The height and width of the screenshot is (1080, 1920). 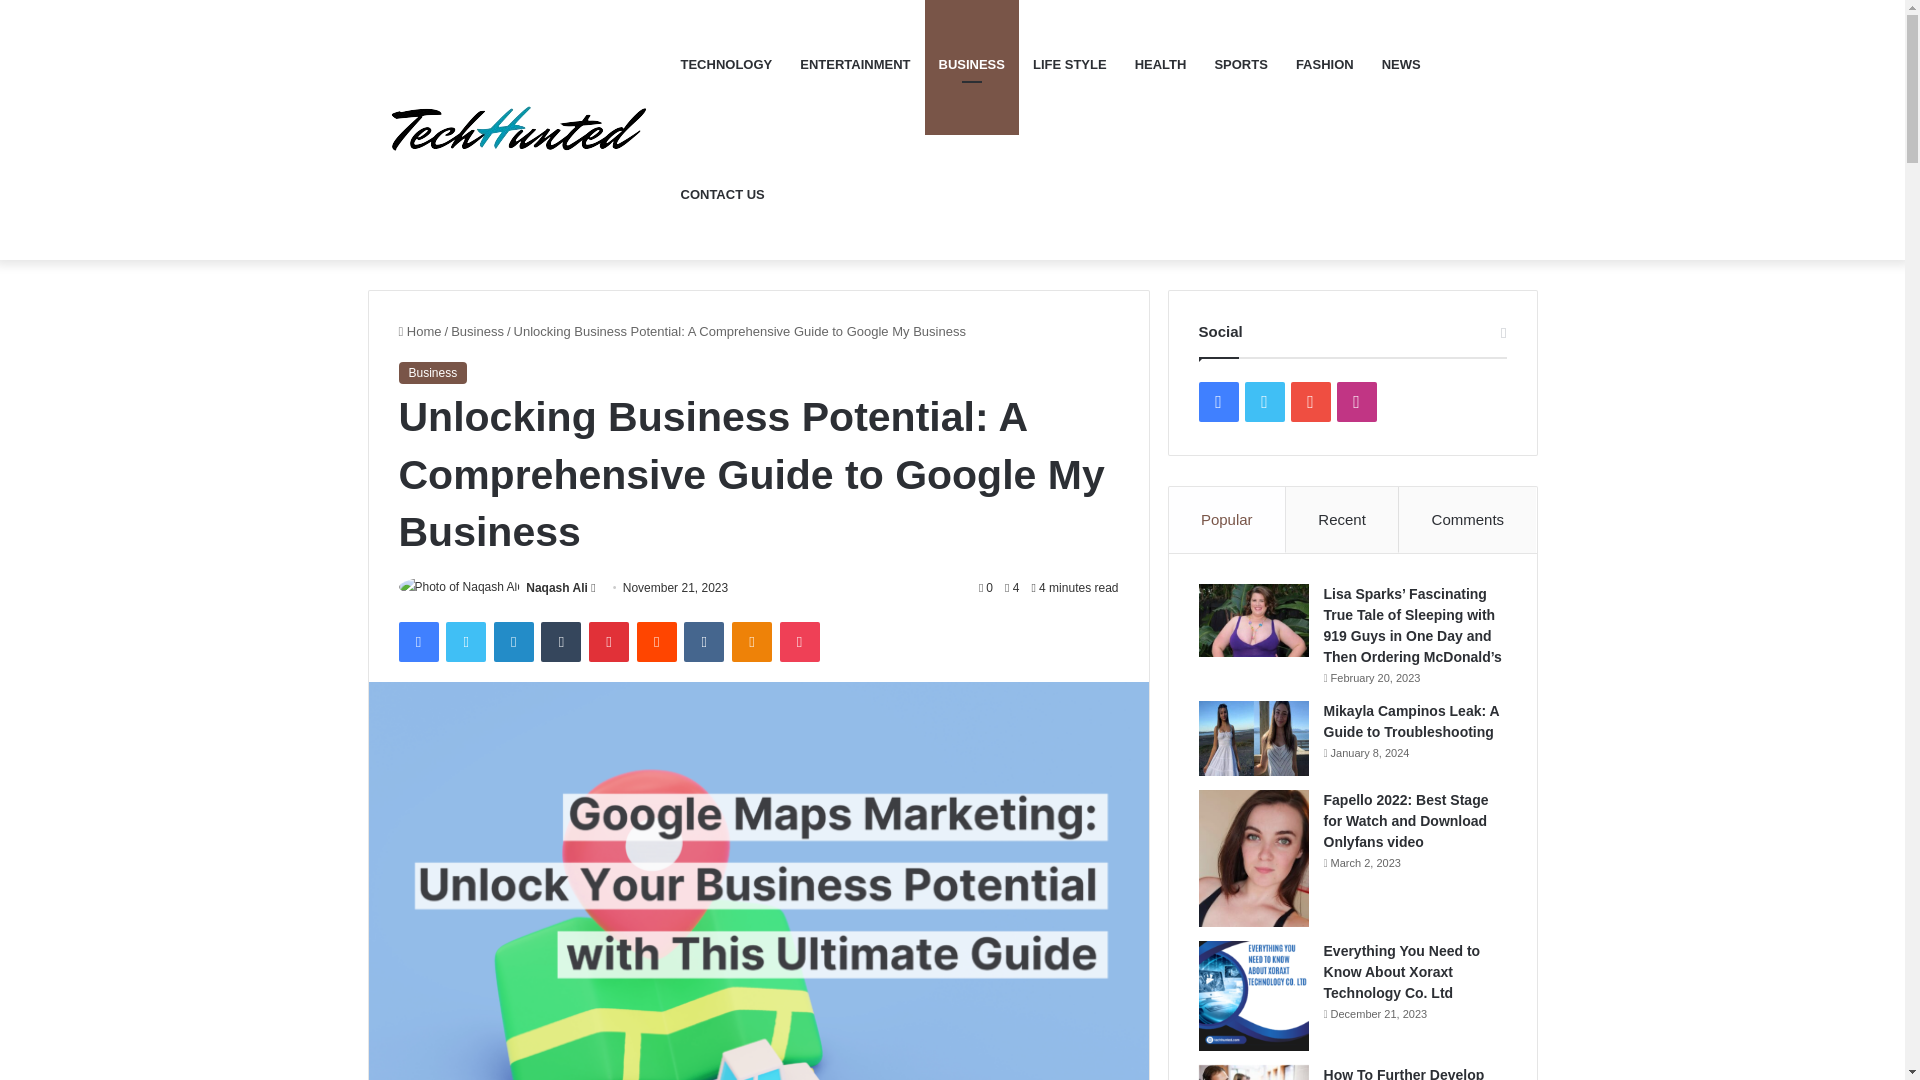 What do you see at coordinates (703, 642) in the screenshot?
I see `VKontakte` at bounding box center [703, 642].